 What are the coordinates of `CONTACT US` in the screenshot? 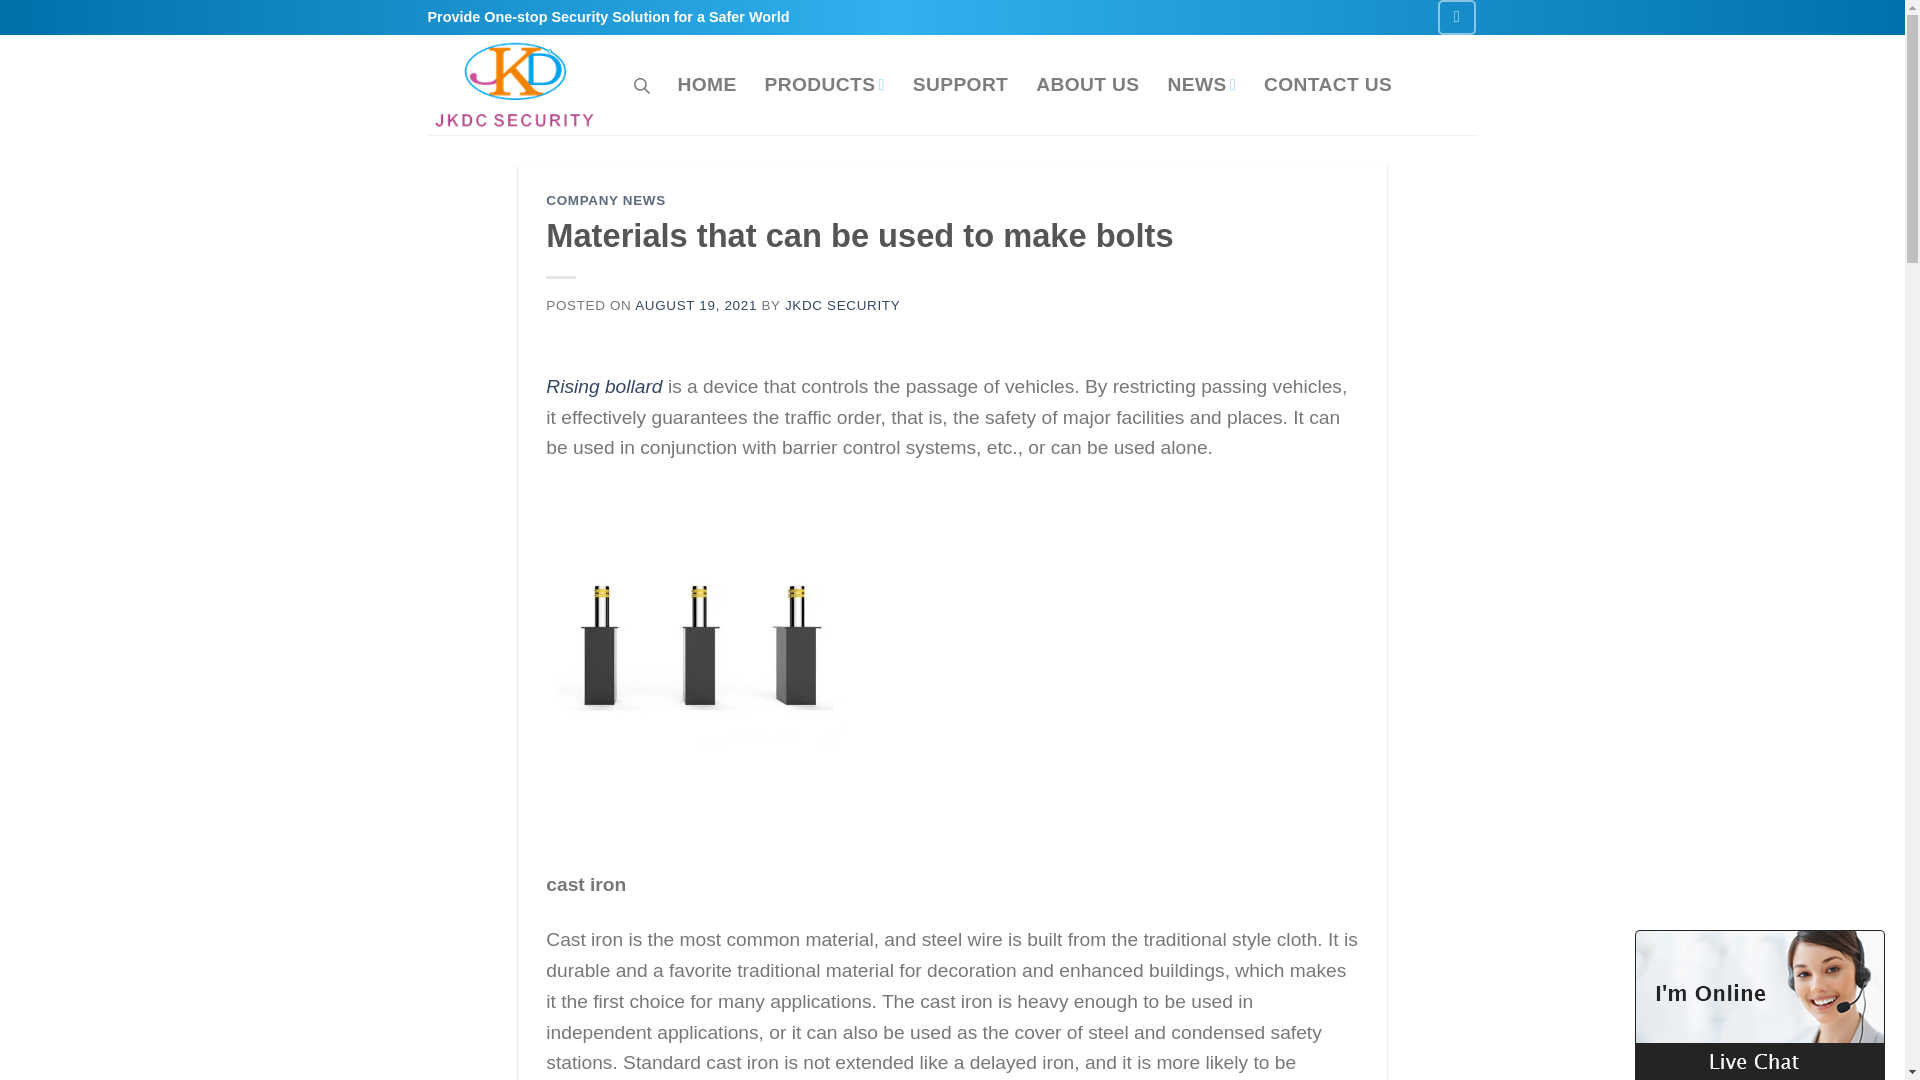 It's located at (1328, 86).